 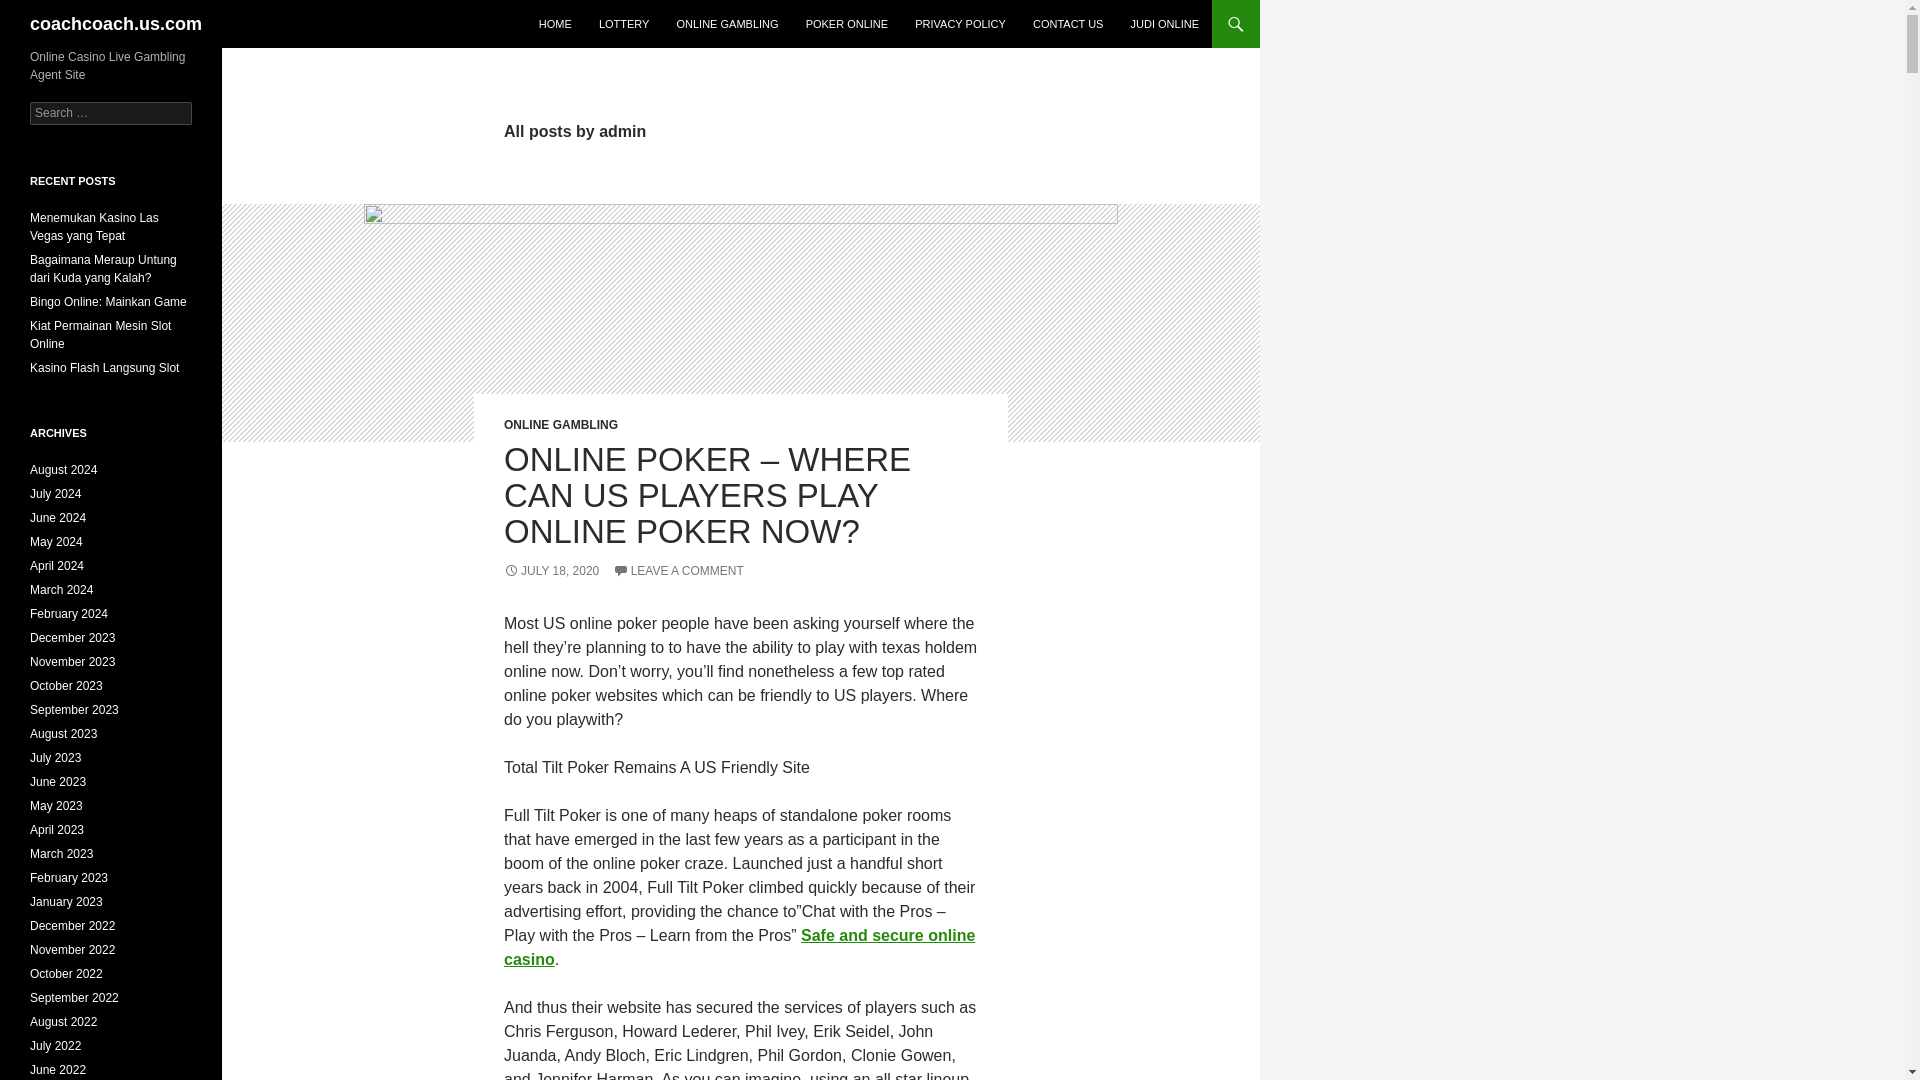 I want to click on CONTACT US, so click(x=1068, y=24).